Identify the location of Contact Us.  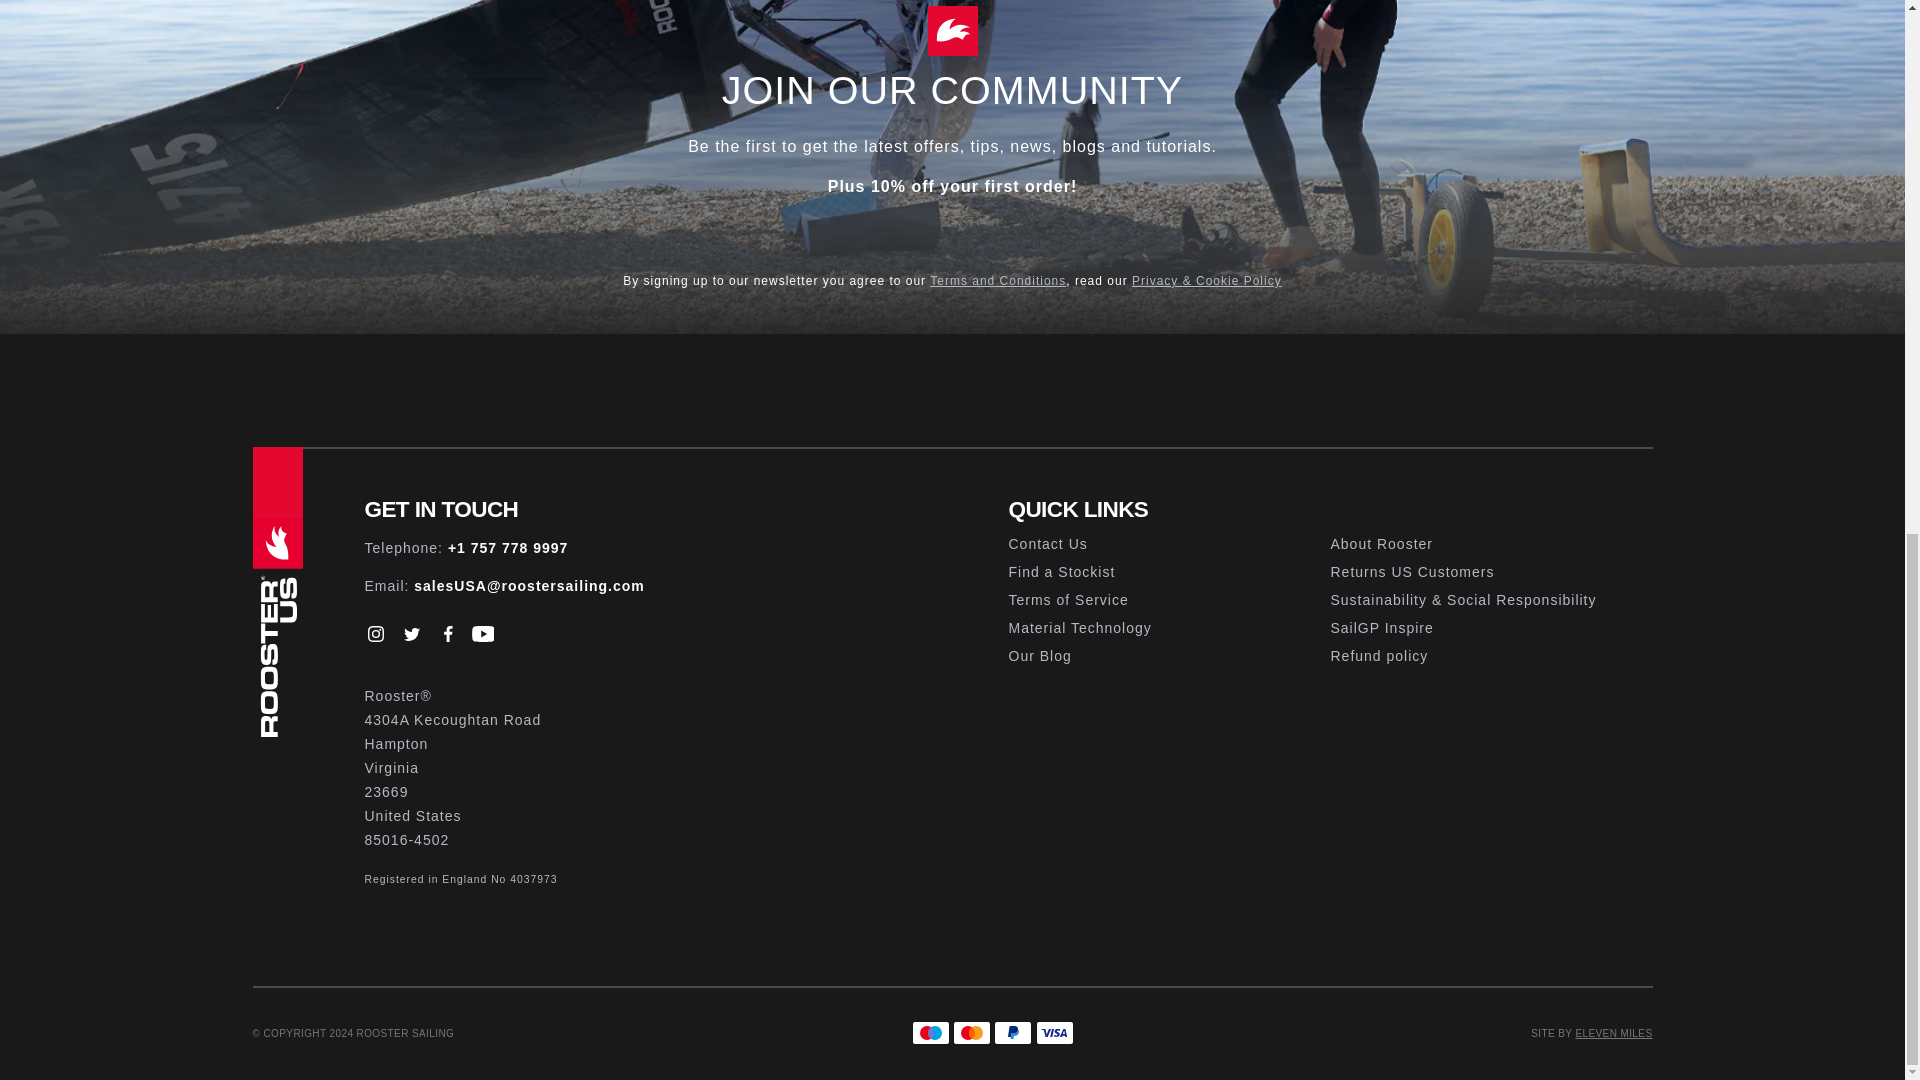
(1169, 544).